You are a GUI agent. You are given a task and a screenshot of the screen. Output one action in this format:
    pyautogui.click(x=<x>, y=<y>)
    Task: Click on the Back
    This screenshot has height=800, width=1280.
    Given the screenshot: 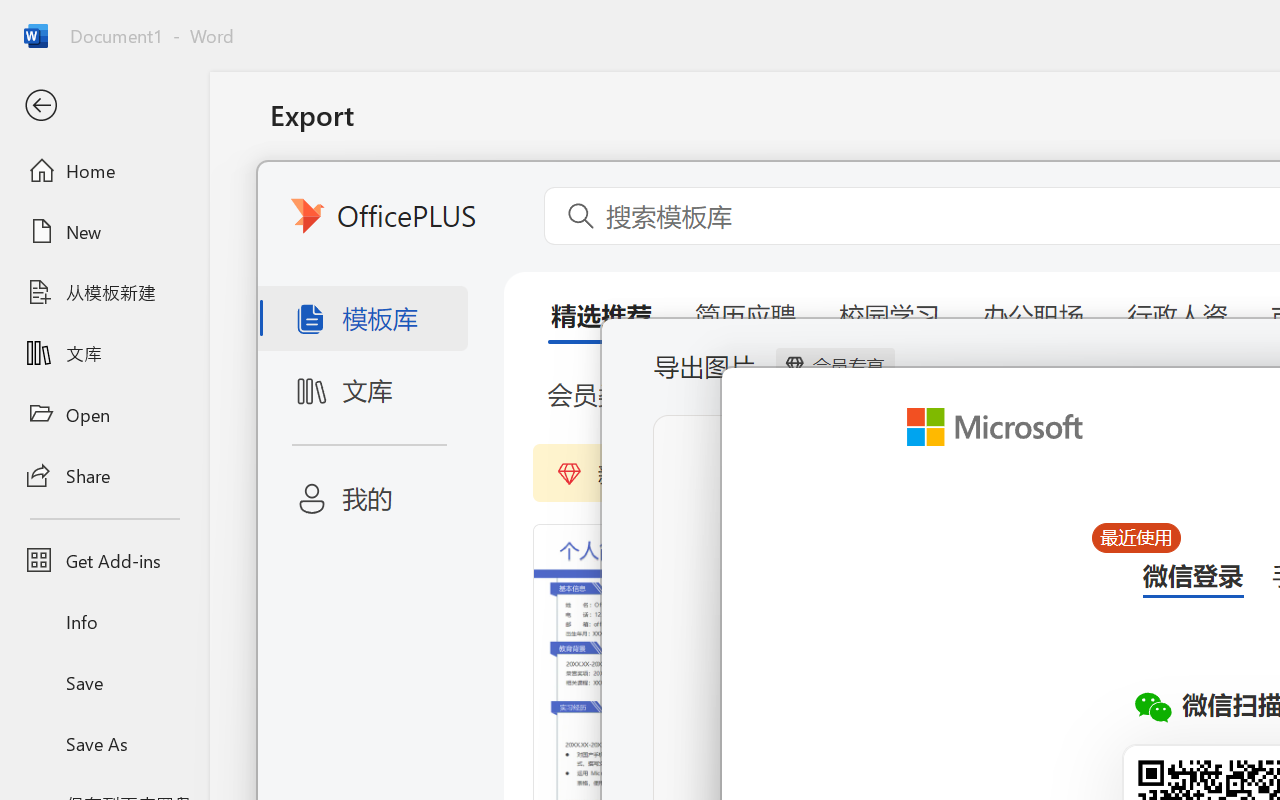 What is the action you would take?
    pyautogui.click(x=104, y=106)
    